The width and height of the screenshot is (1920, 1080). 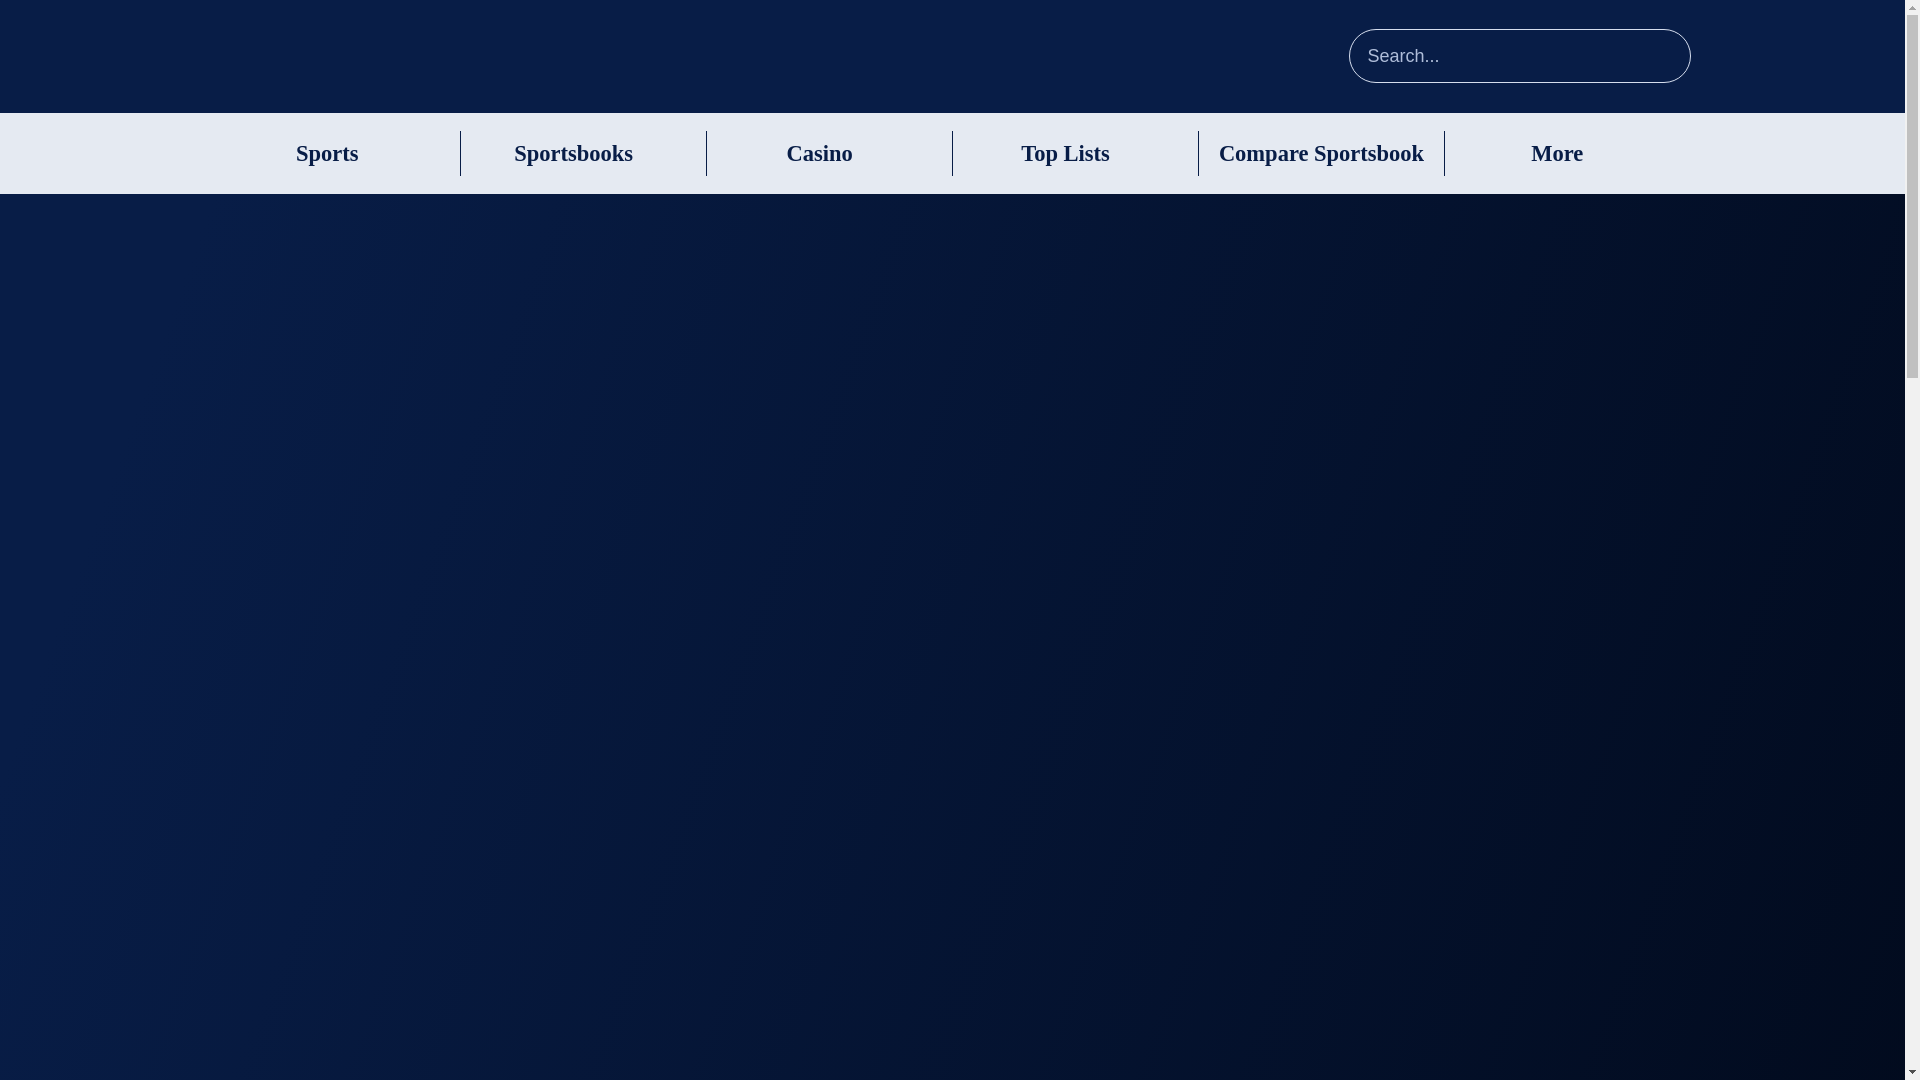 What do you see at coordinates (327, 154) in the screenshot?
I see `Sports` at bounding box center [327, 154].